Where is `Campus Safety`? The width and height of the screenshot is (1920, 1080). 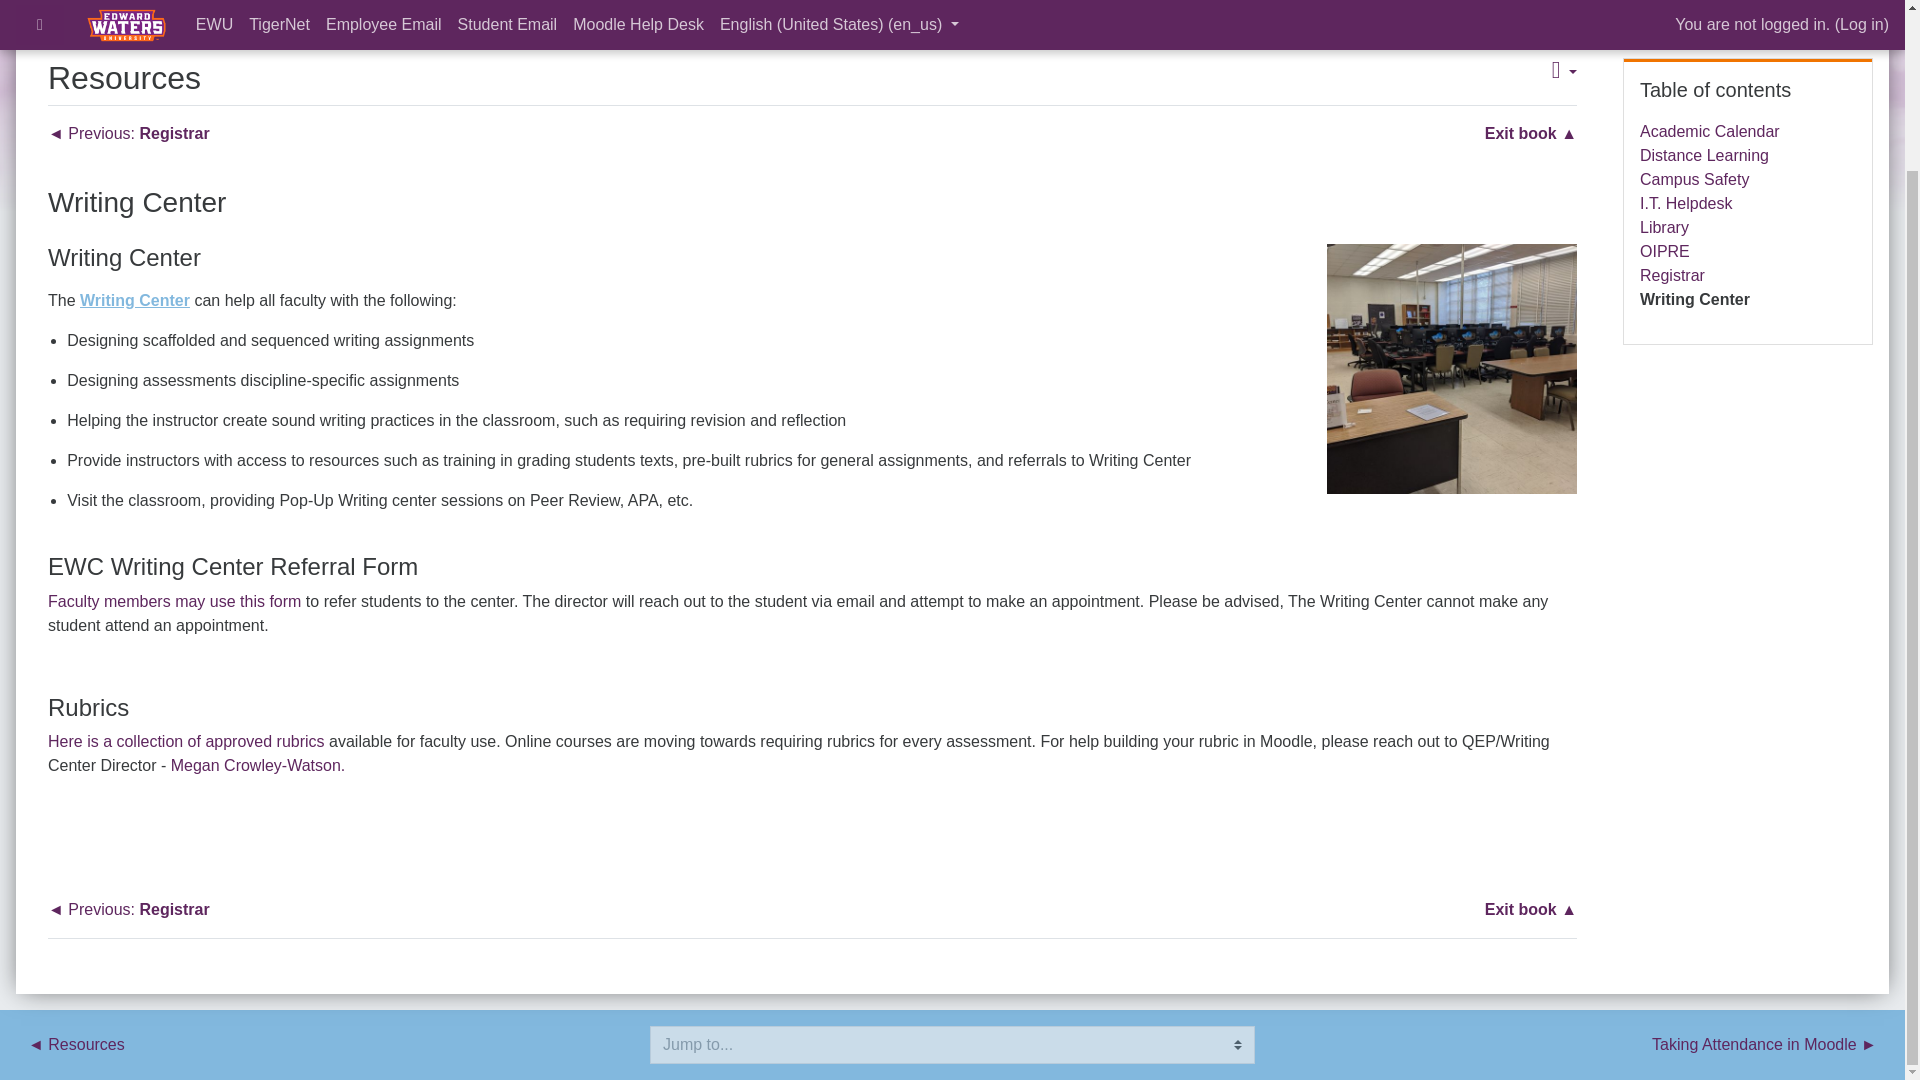 Campus Safety is located at coordinates (1694, 178).